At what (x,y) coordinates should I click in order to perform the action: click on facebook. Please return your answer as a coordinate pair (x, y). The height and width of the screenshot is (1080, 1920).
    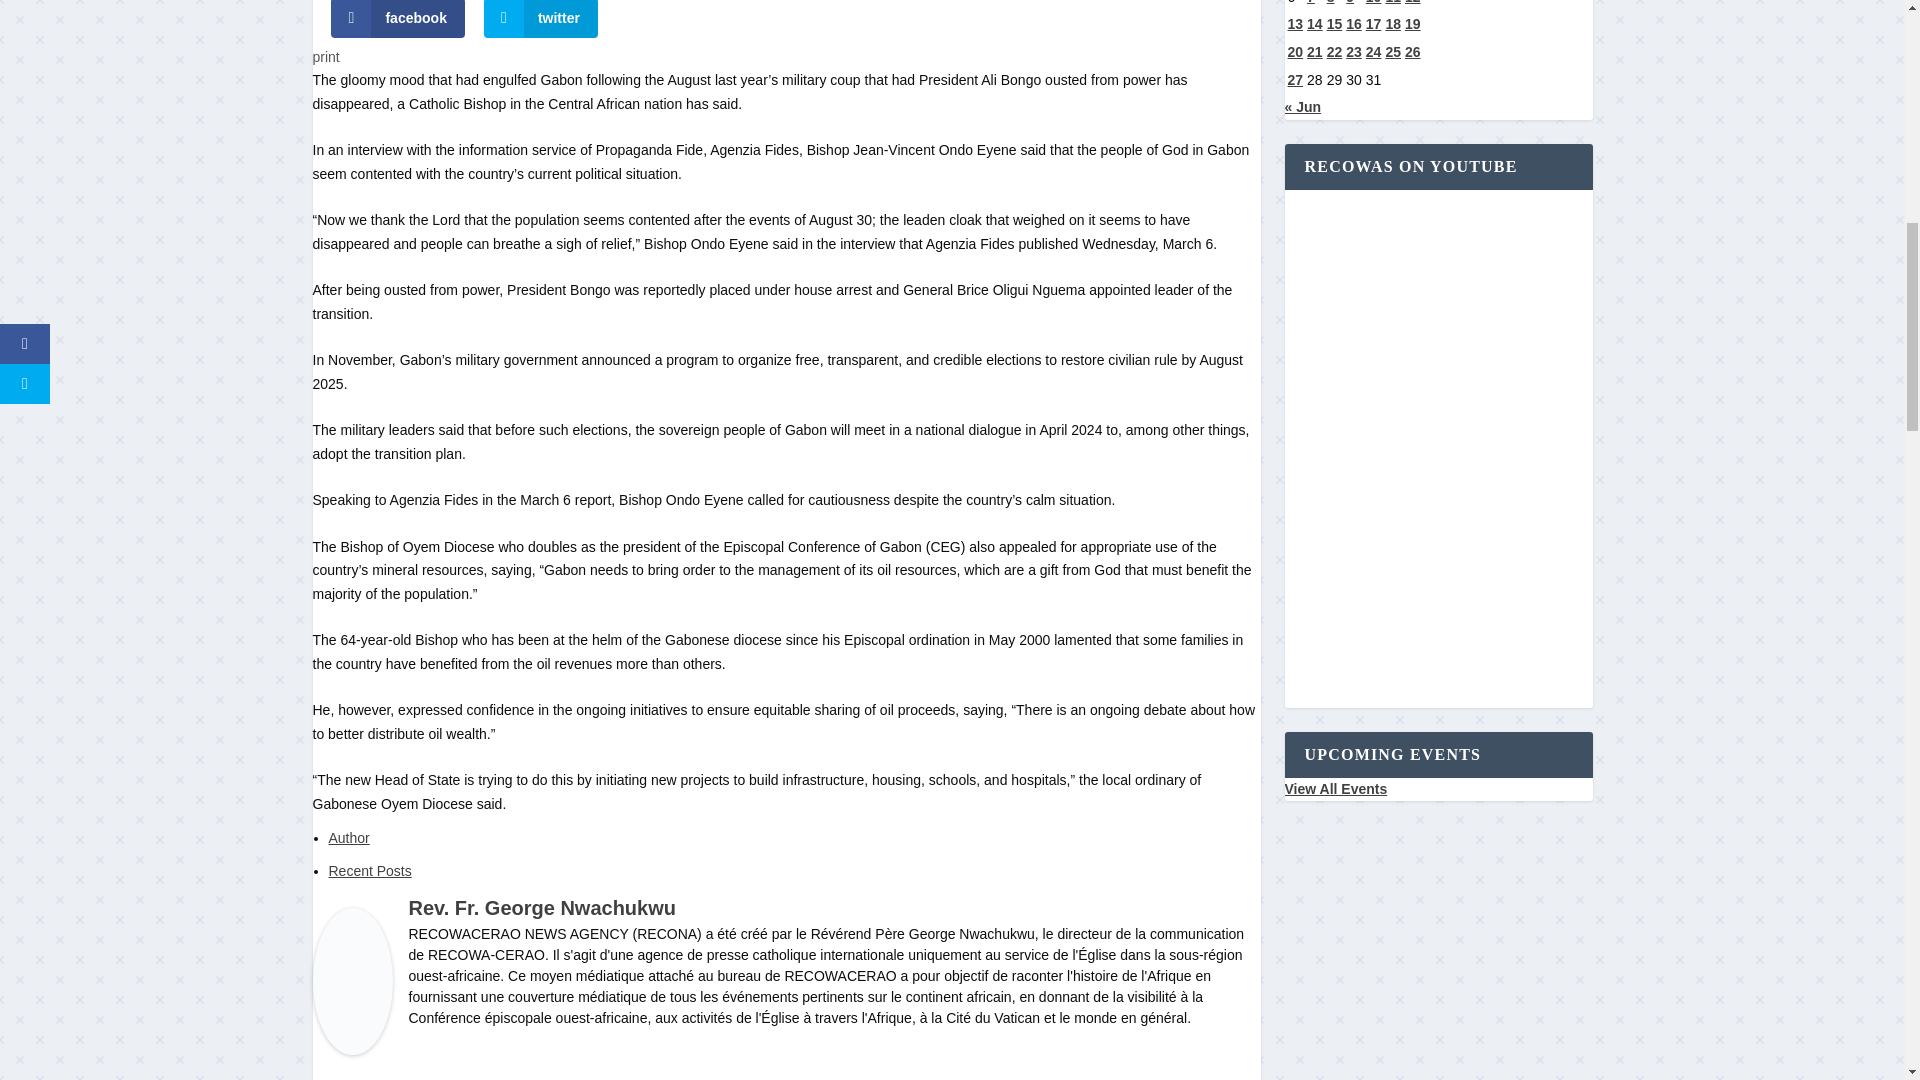
    Looking at the image, I should click on (397, 18).